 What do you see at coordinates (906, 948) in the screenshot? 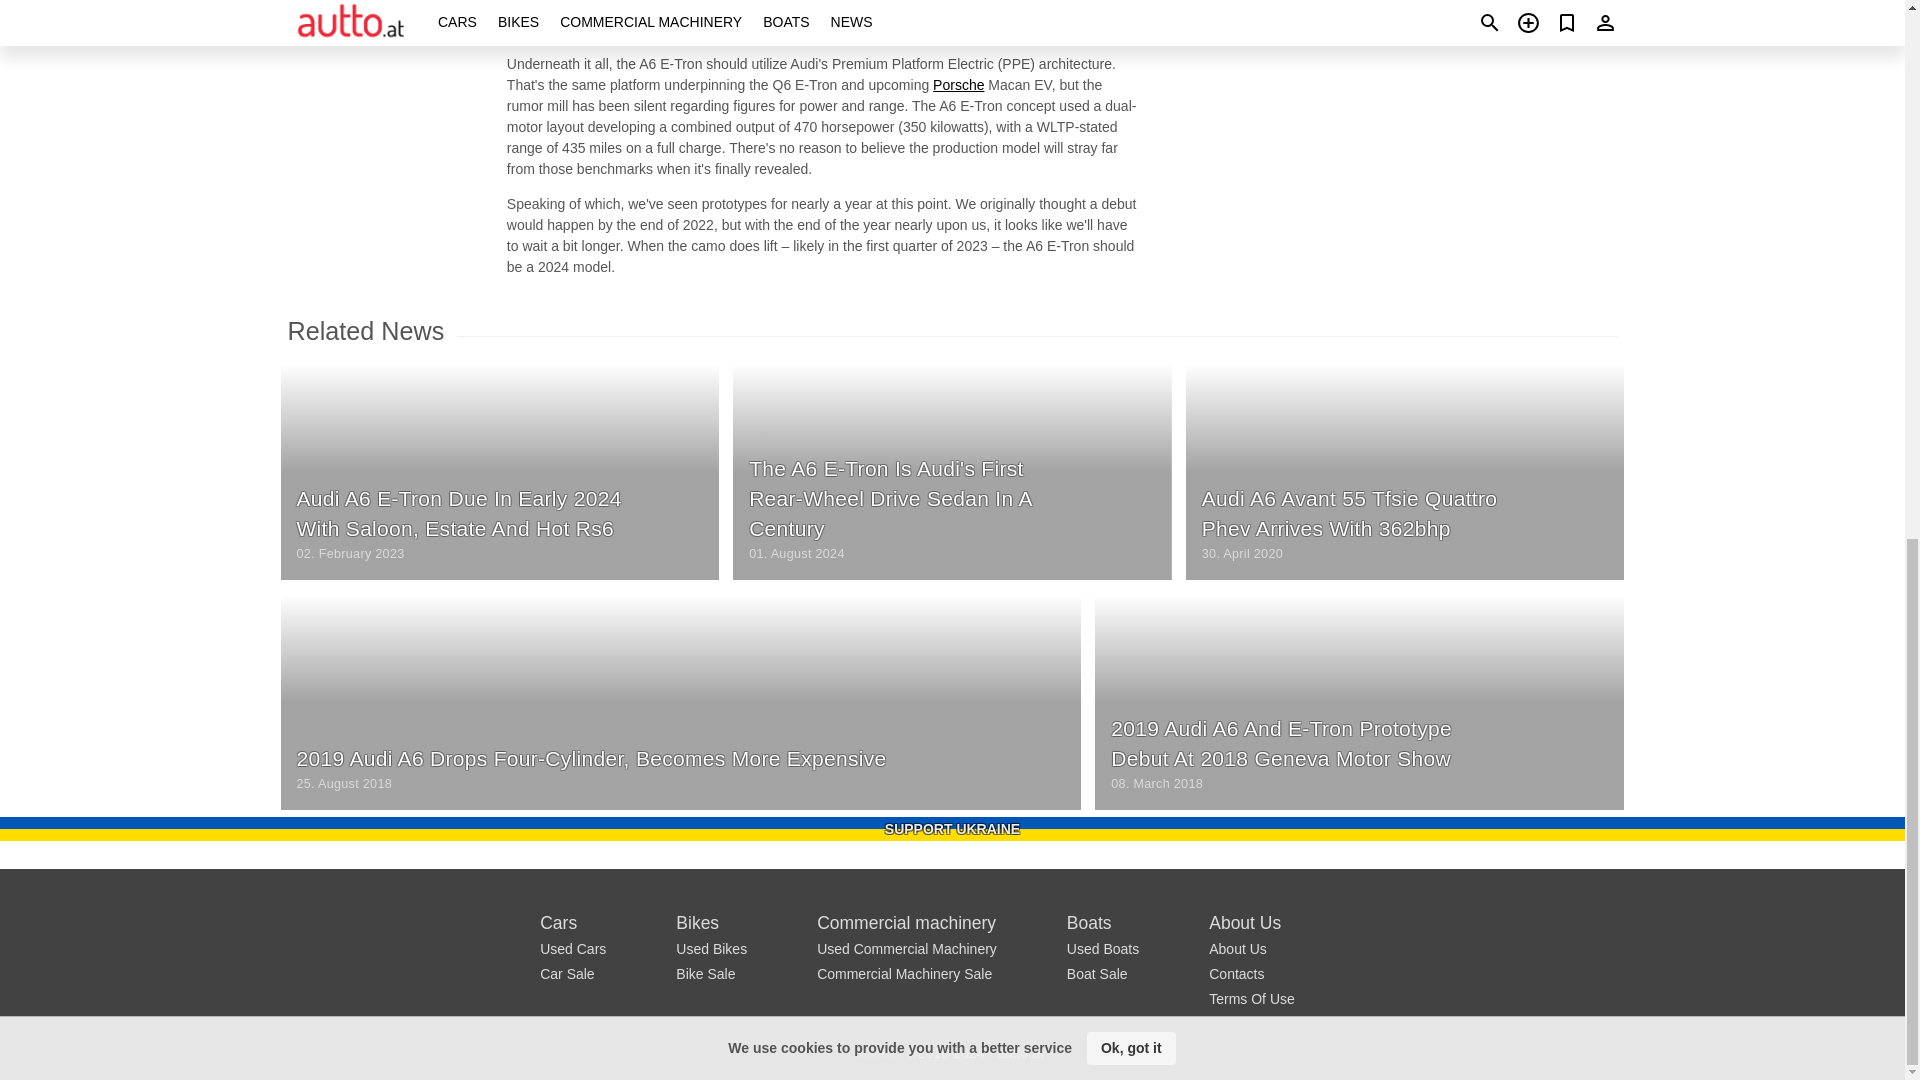
I see `Used Commercial Machinery` at bounding box center [906, 948].